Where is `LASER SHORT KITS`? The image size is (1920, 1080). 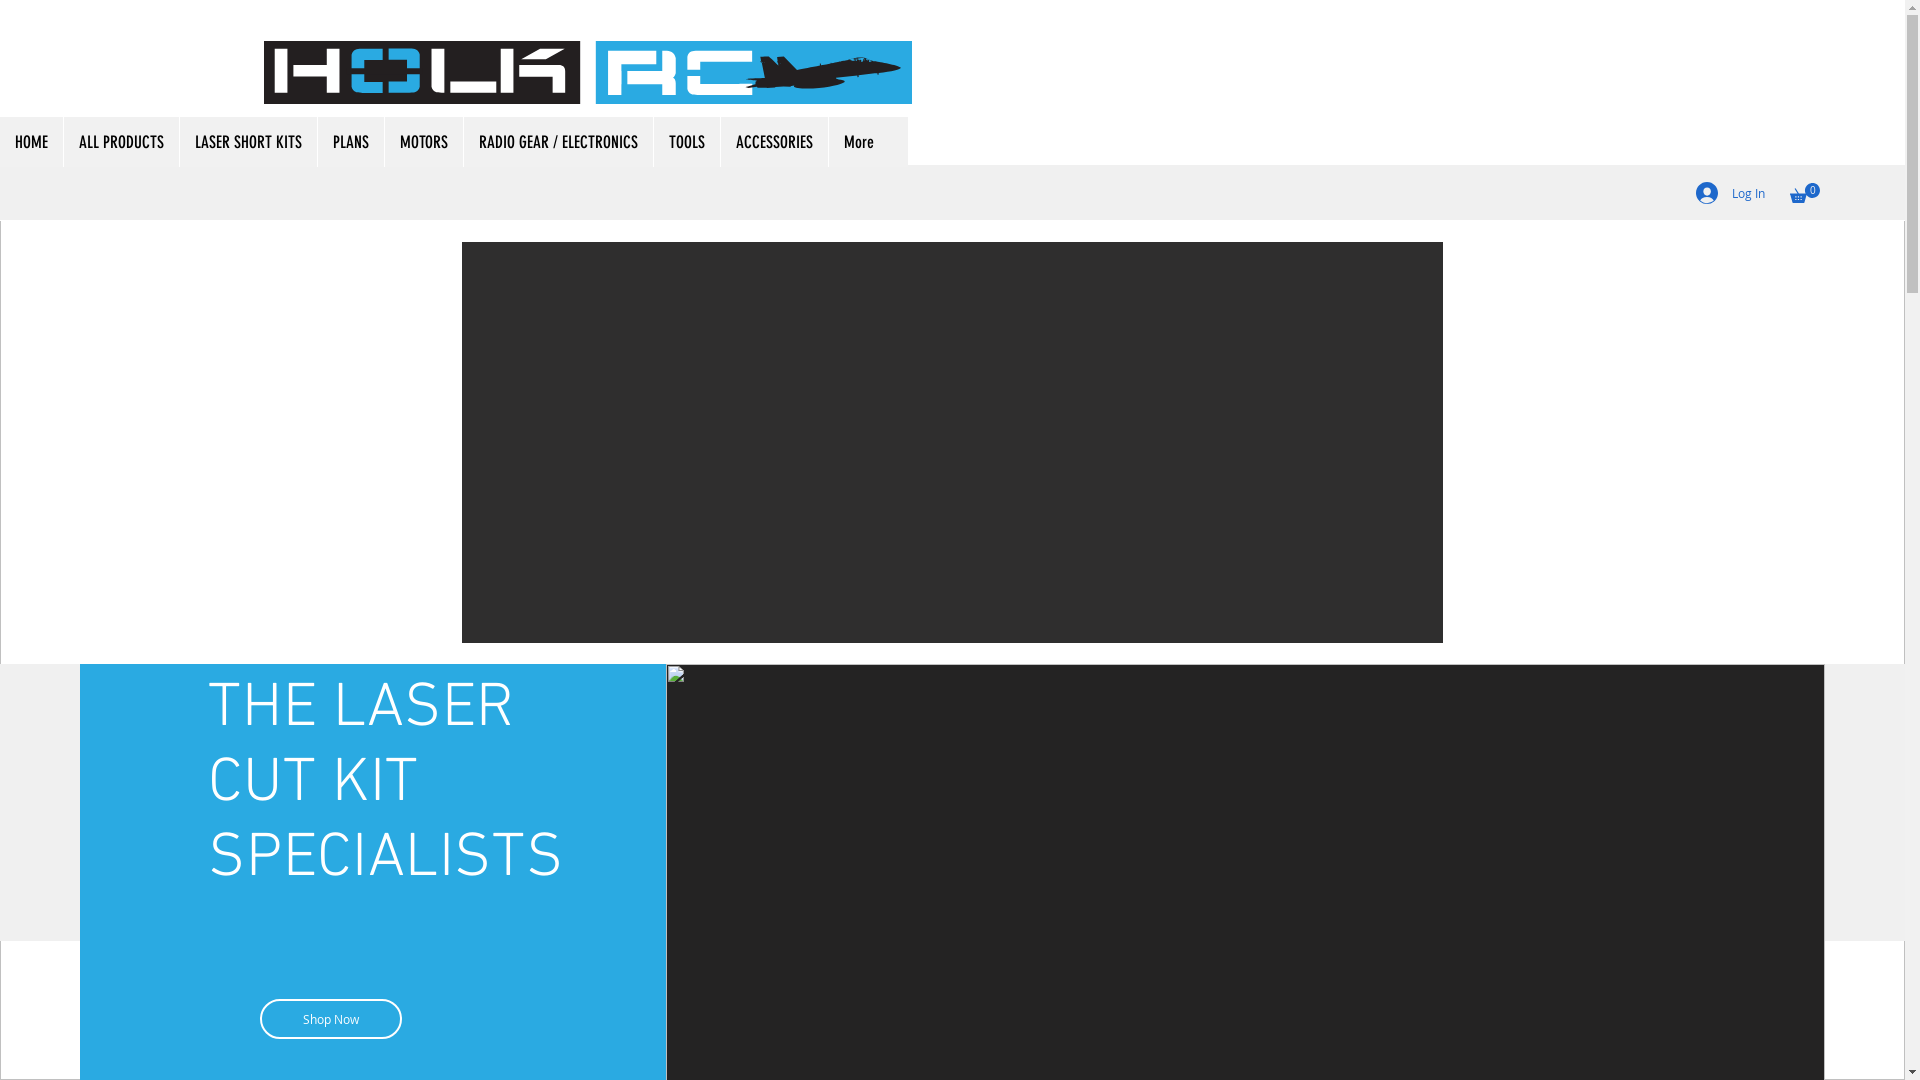
LASER SHORT KITS is located at coordinates (248, 142).